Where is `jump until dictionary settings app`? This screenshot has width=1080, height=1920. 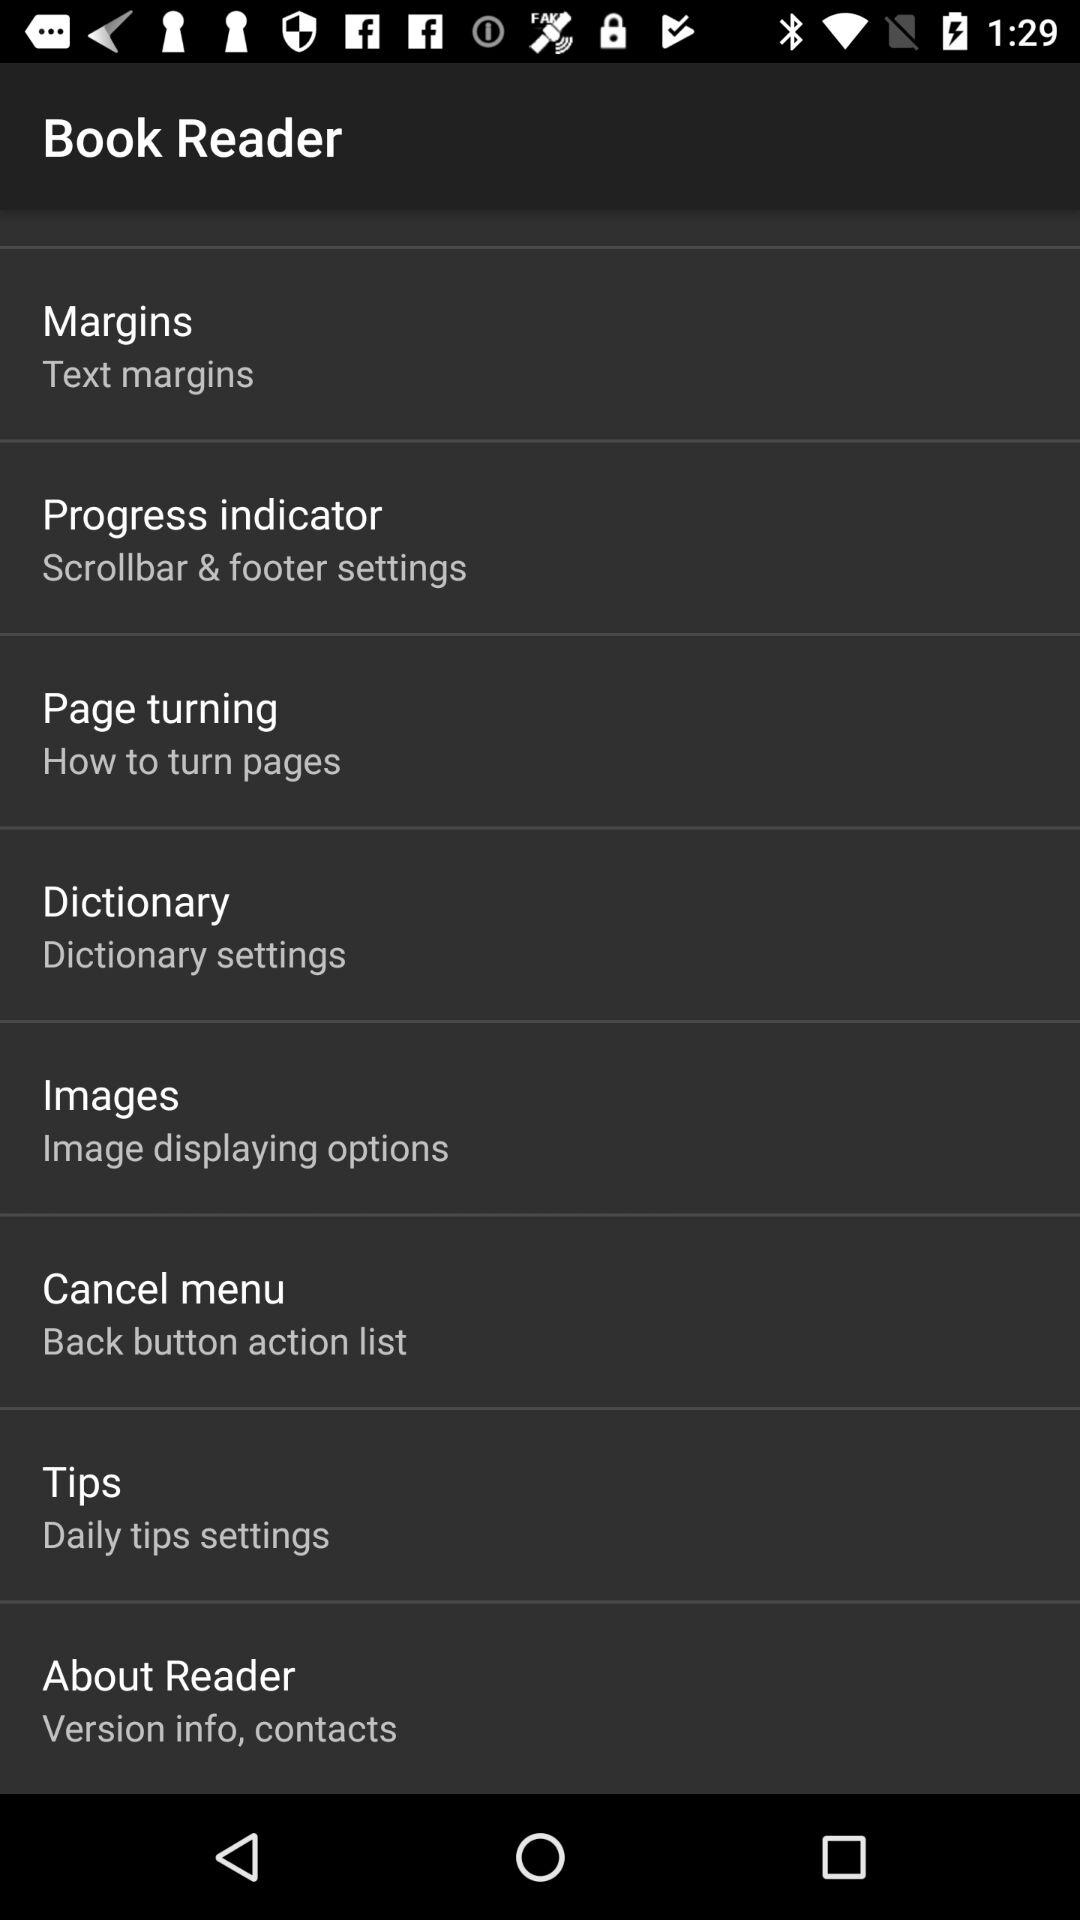
jump until dictionary settings app is located at coordinates (194, 952).